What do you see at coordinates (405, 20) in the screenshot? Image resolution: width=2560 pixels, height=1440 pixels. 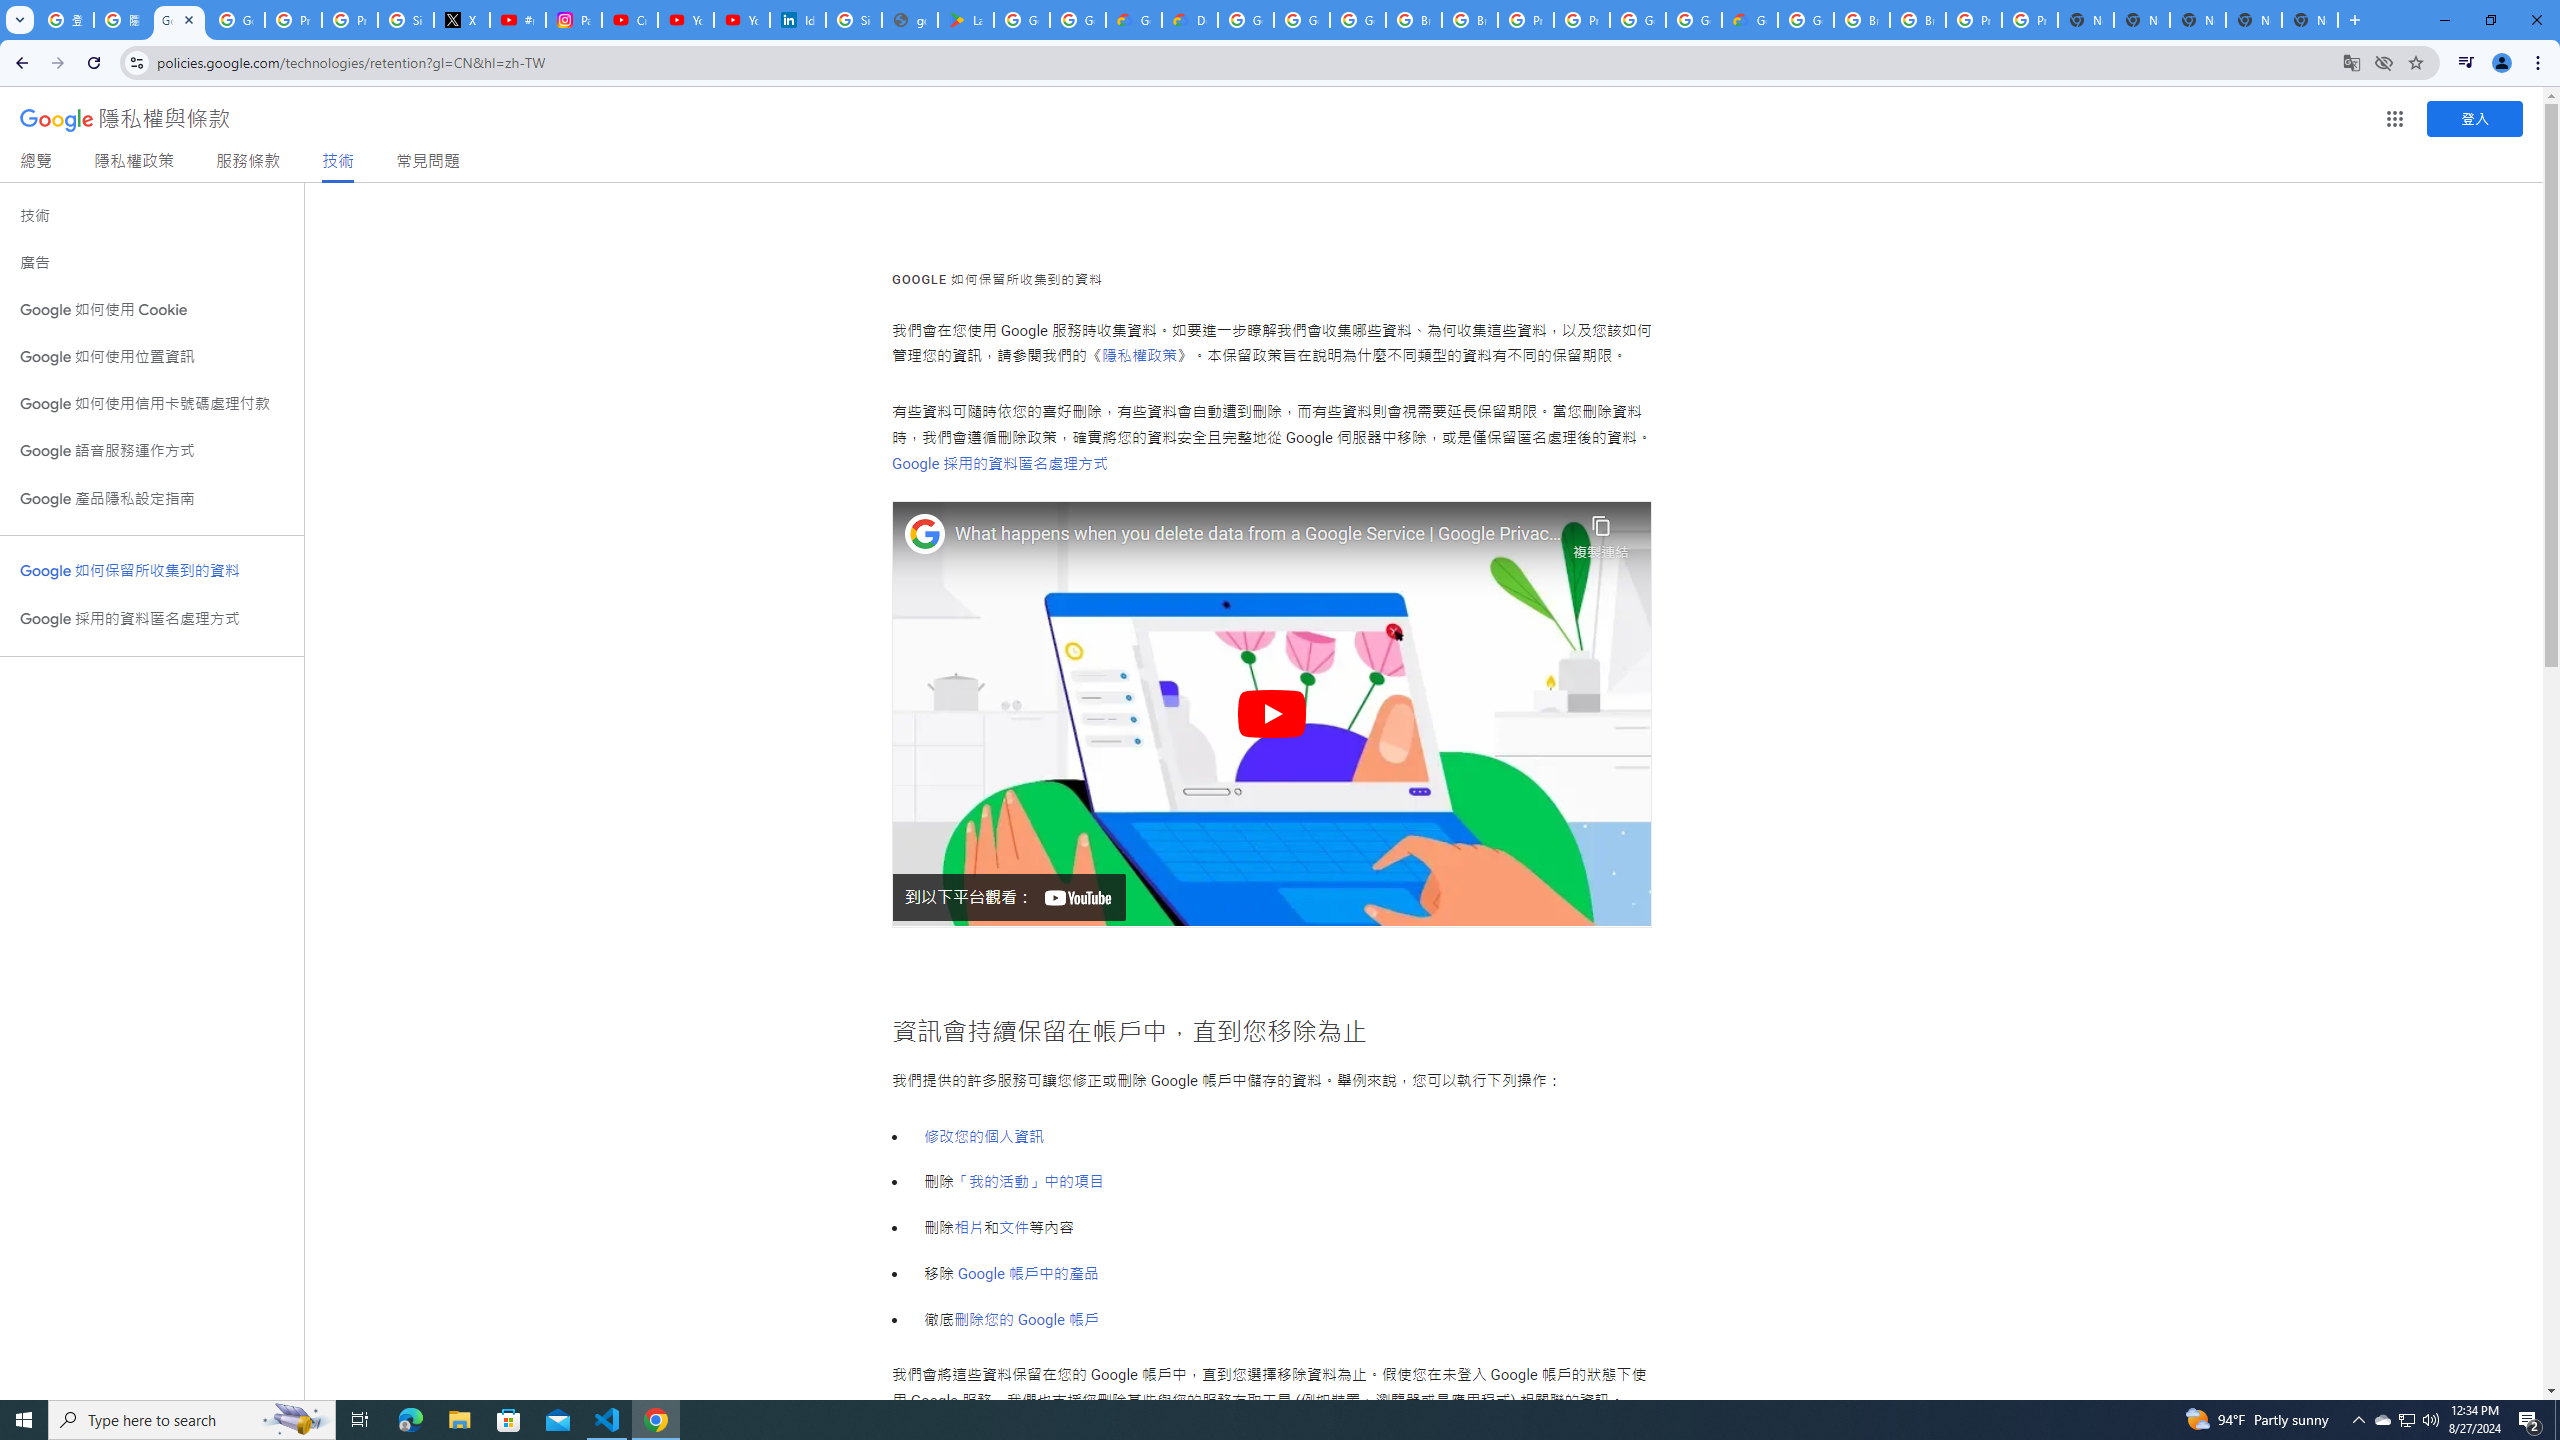 I see `Sign in - Google Accounts` at bounding box center [405, 20].